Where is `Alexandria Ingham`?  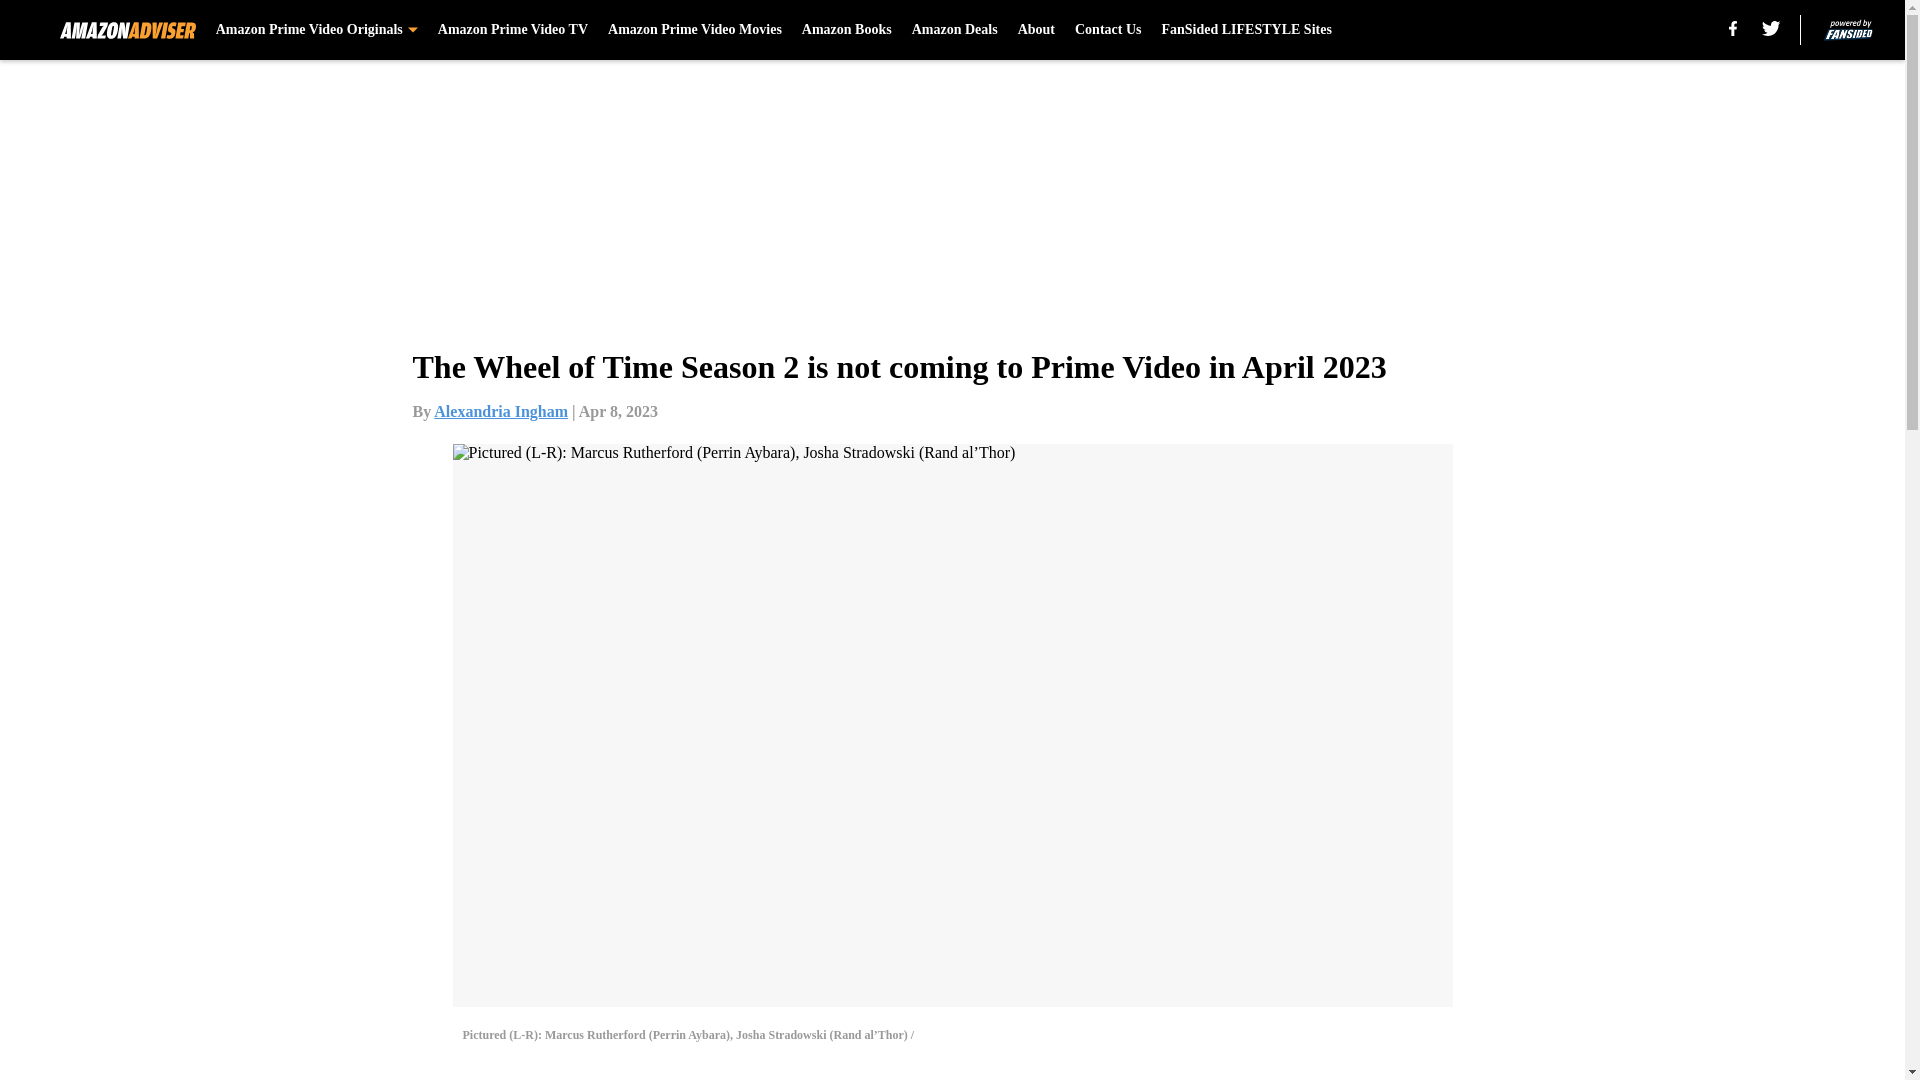 Alexandria Ingham is located at coordinates (500, 411).